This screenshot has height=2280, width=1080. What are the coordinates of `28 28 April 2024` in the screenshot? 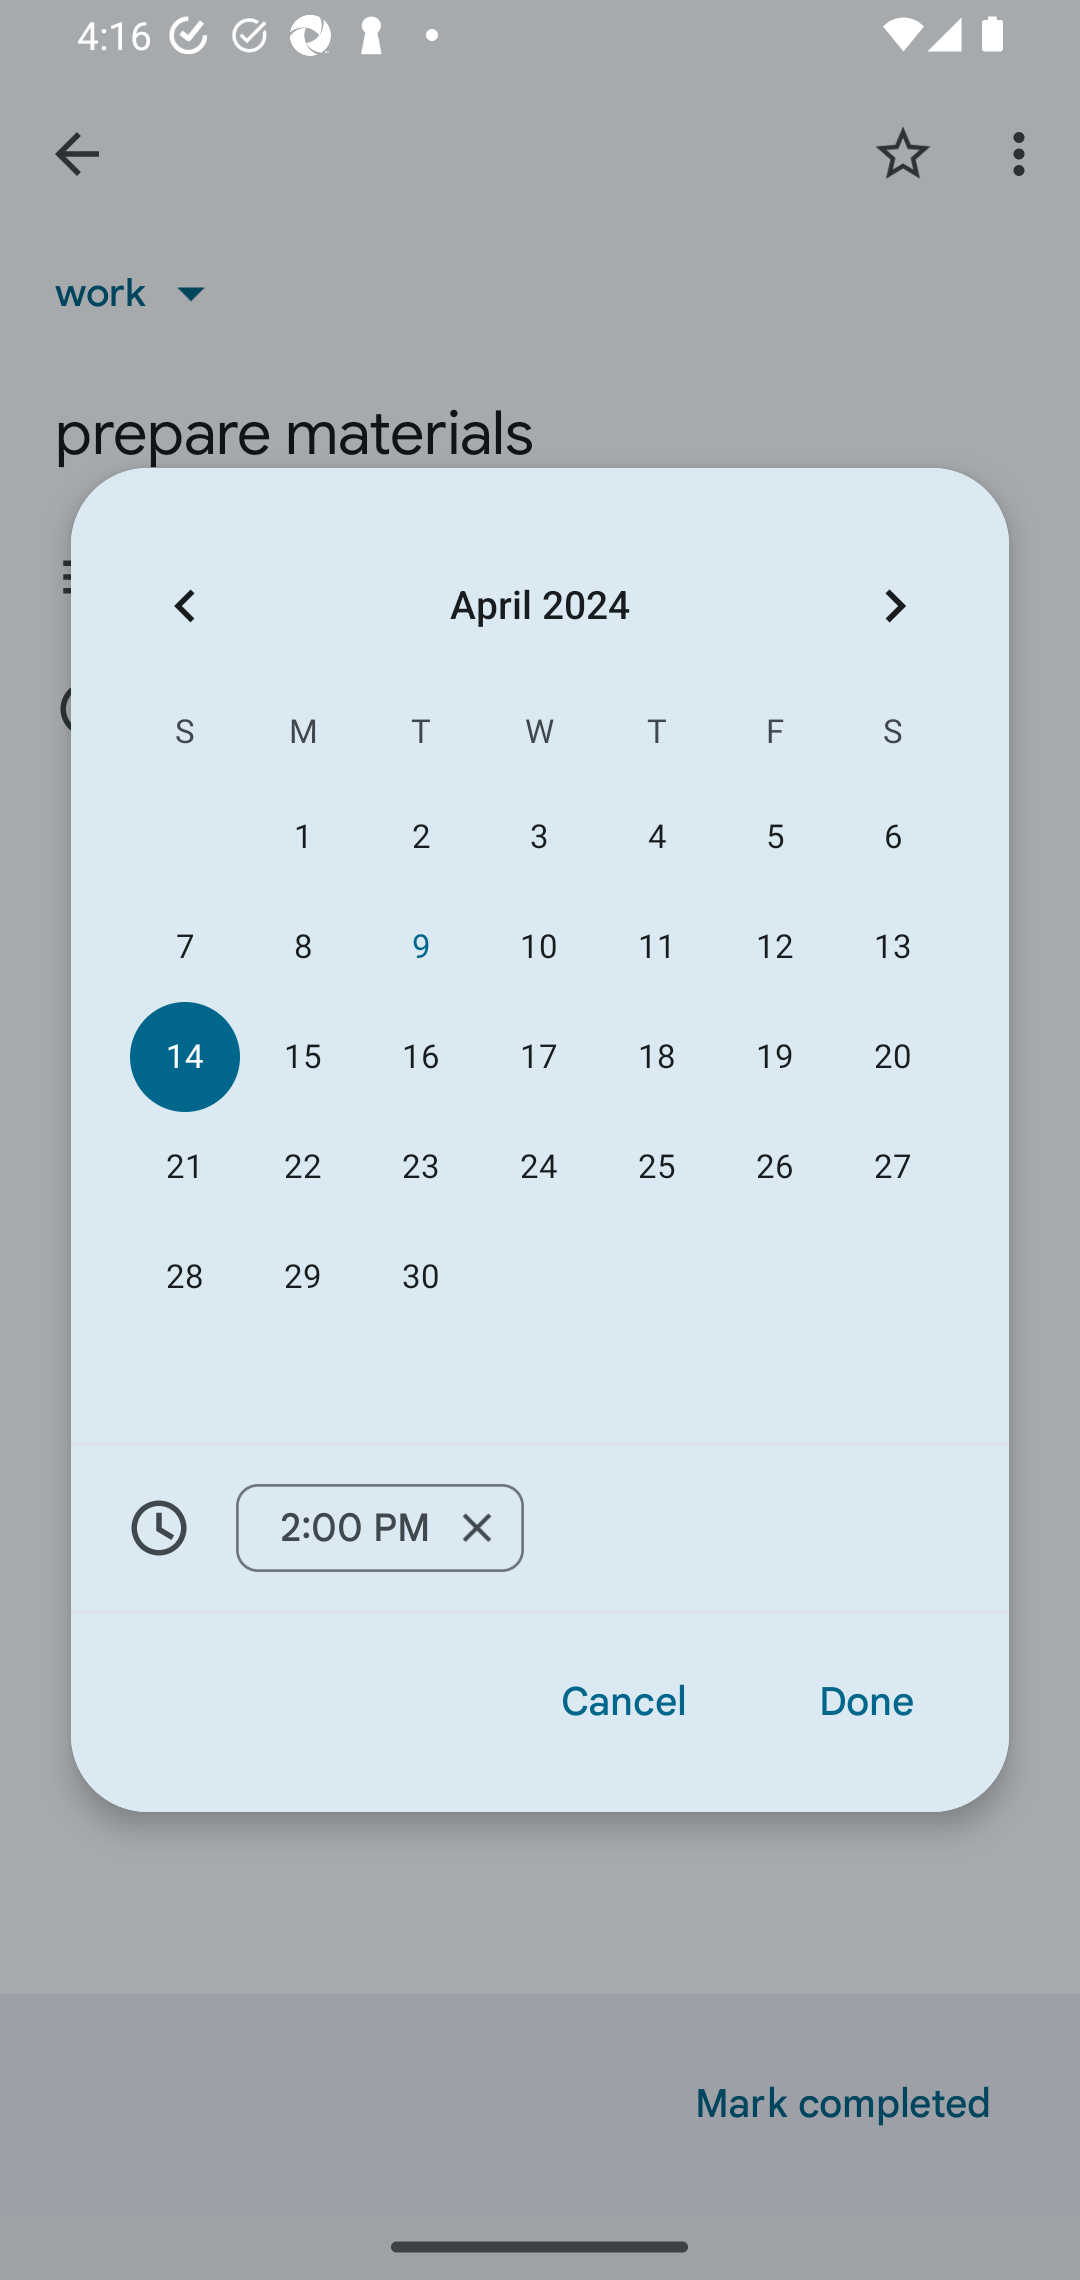 It's located at (185, 1276).